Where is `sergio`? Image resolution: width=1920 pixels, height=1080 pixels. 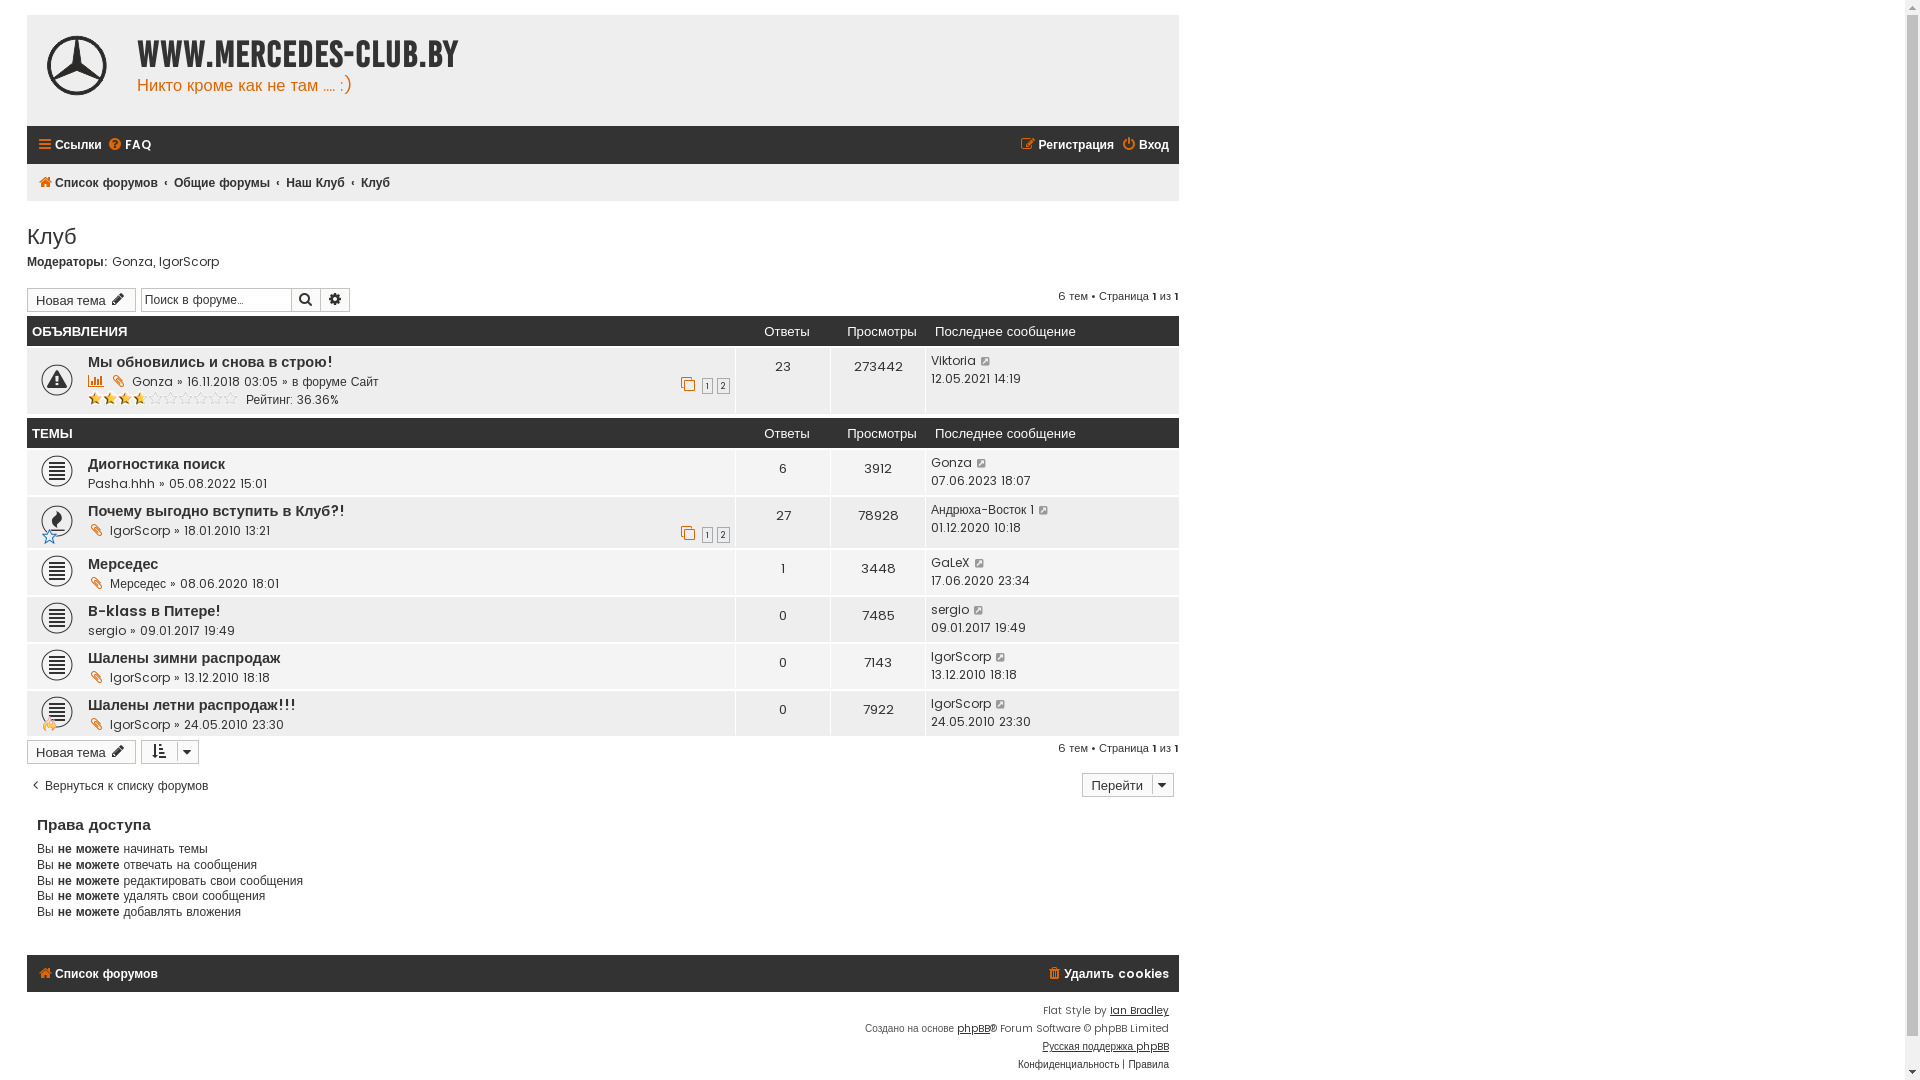
sergio is located at coordinates (107, 630).